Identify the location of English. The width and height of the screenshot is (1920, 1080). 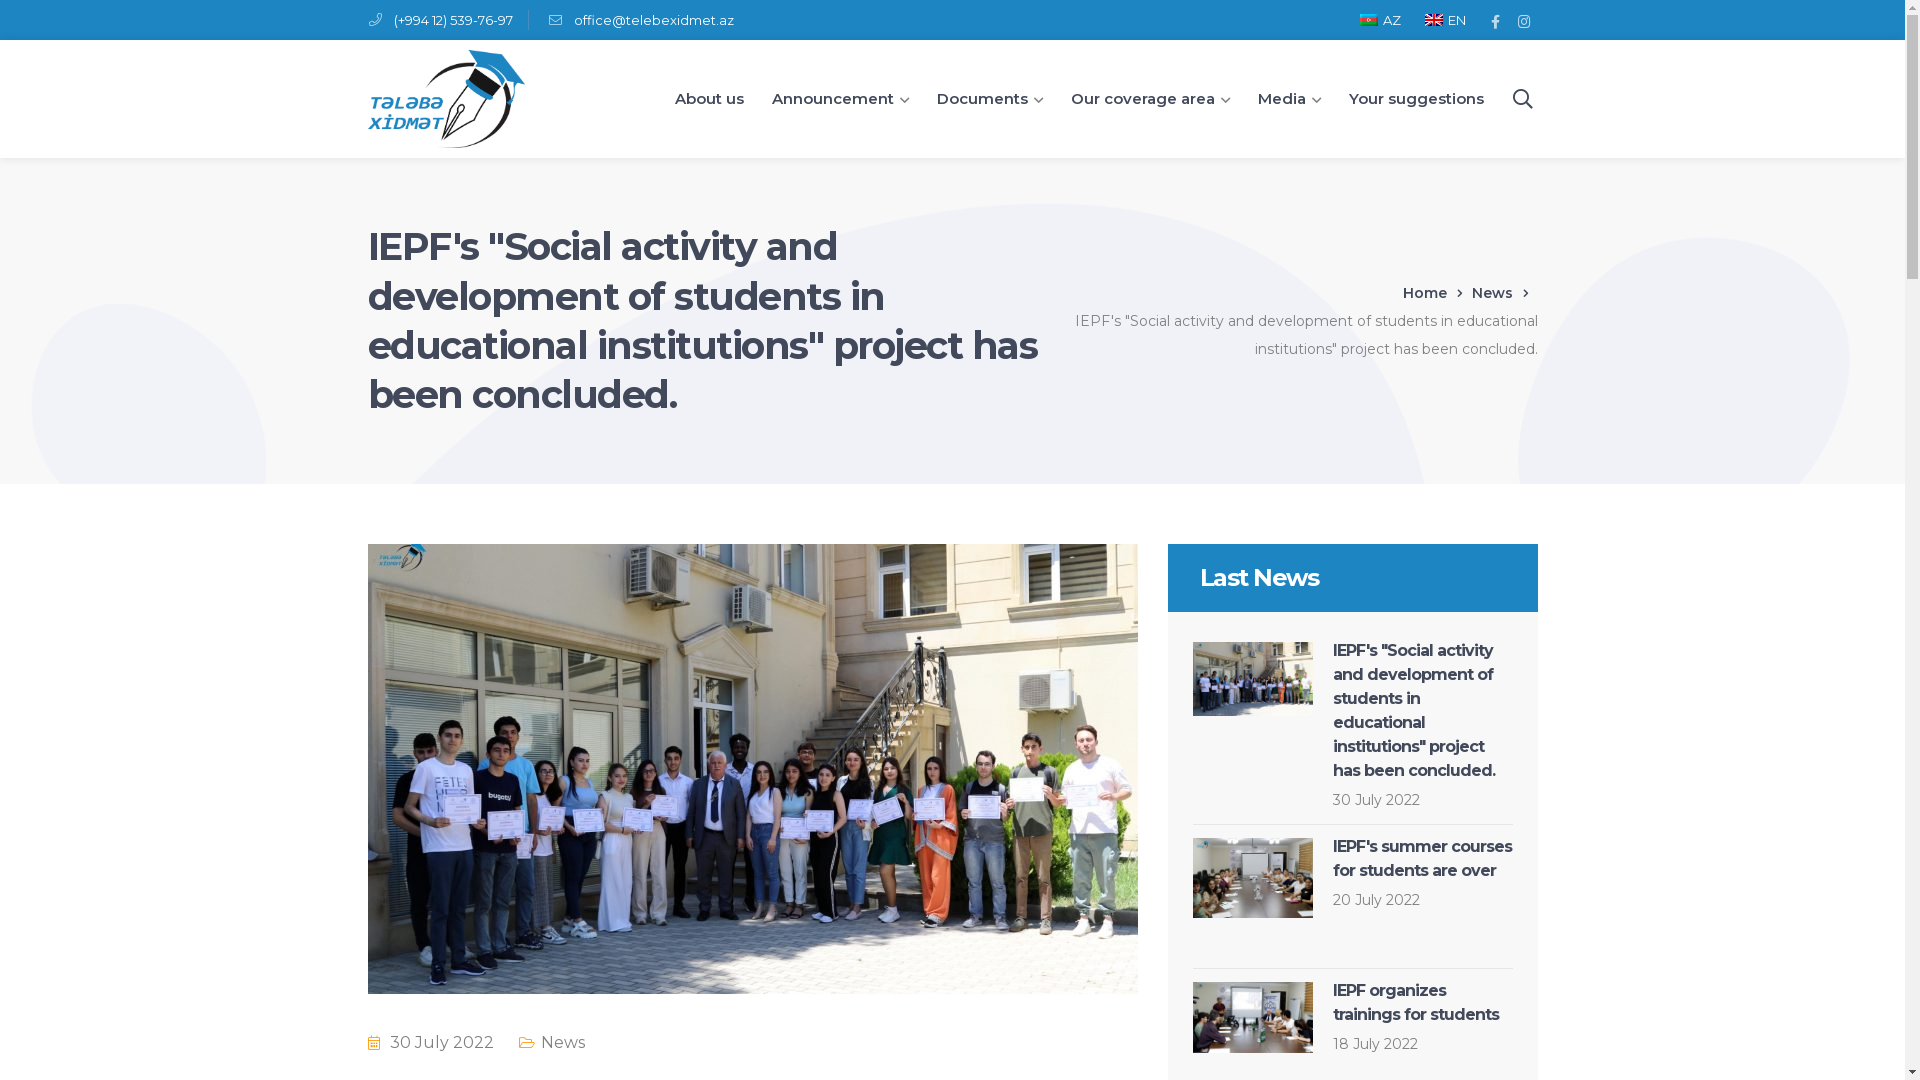
(1433, 20).